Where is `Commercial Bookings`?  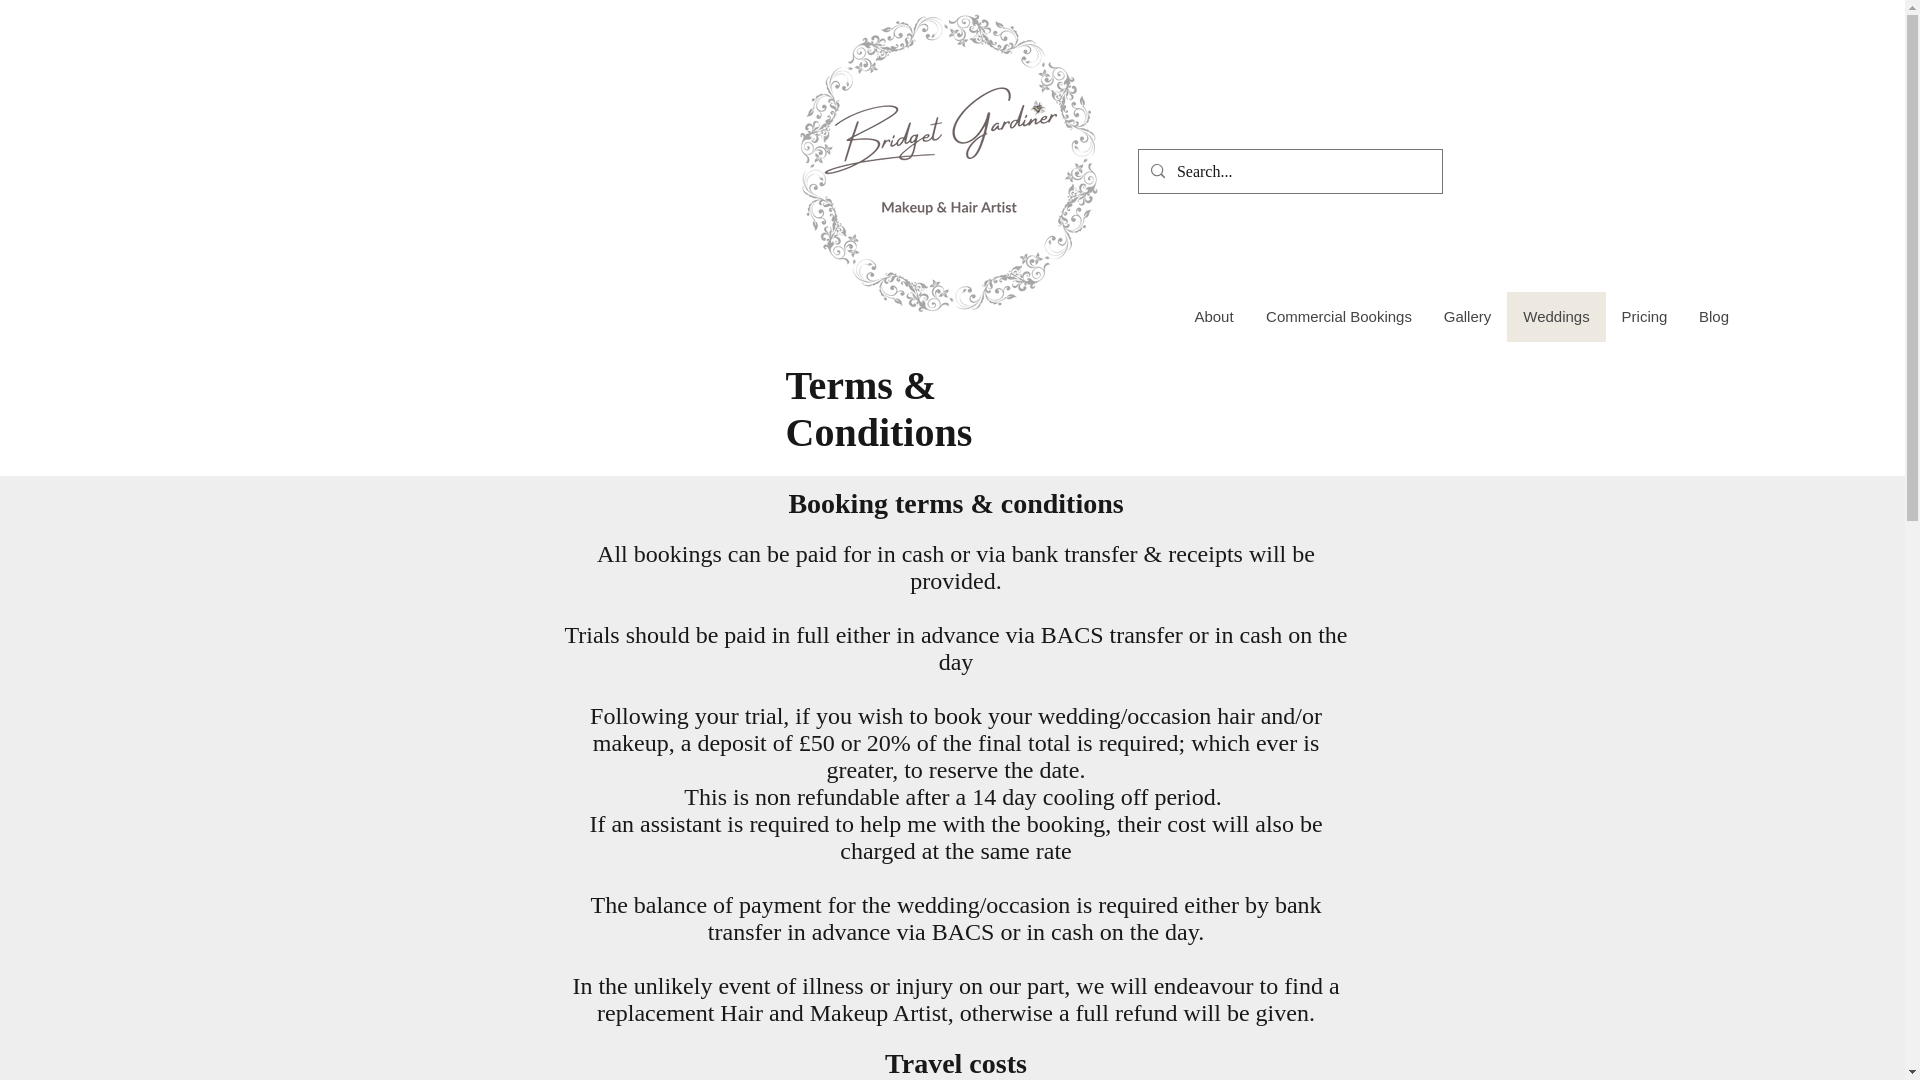 Commercial Bookings is located at coordinates (1338, 316).